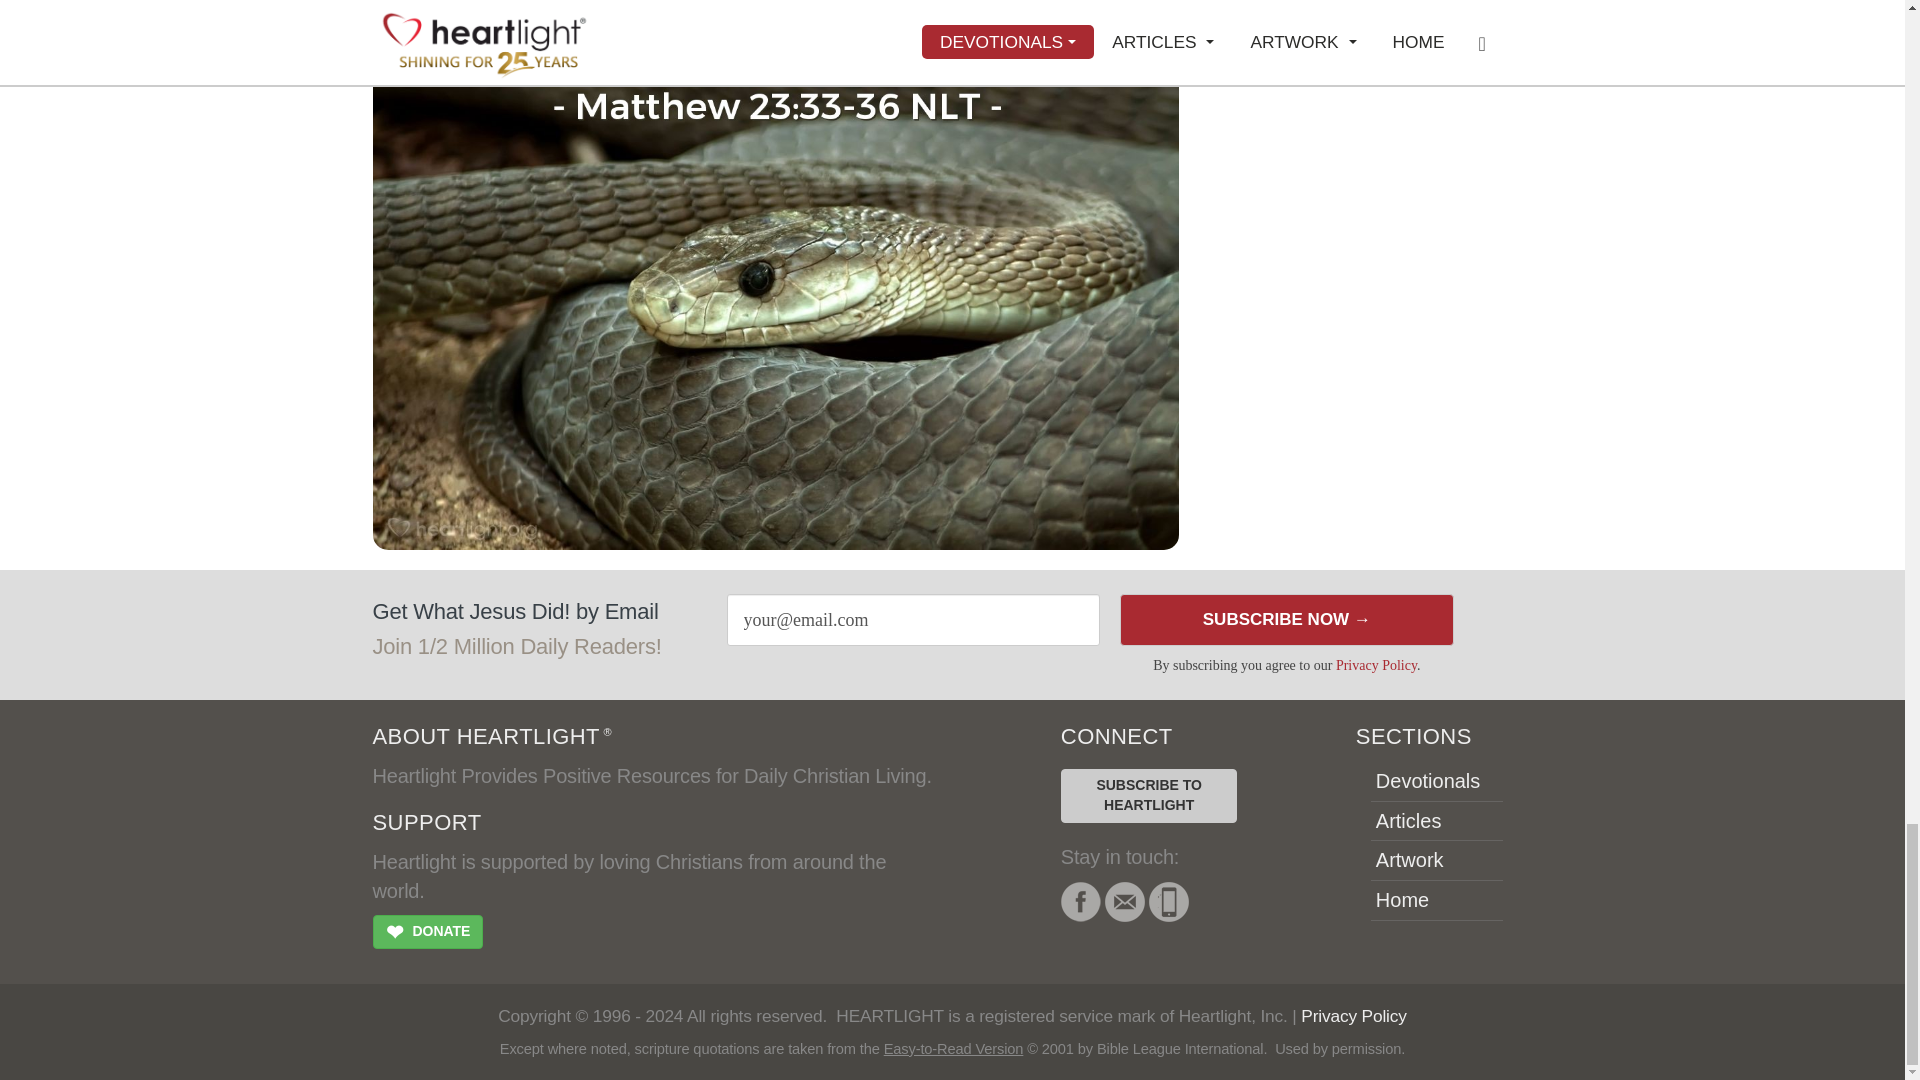  What do you see at coordinates (1168, 902) in the screenshot?
I see `Get the Heartlight App` at bounding box center [1168, 902].